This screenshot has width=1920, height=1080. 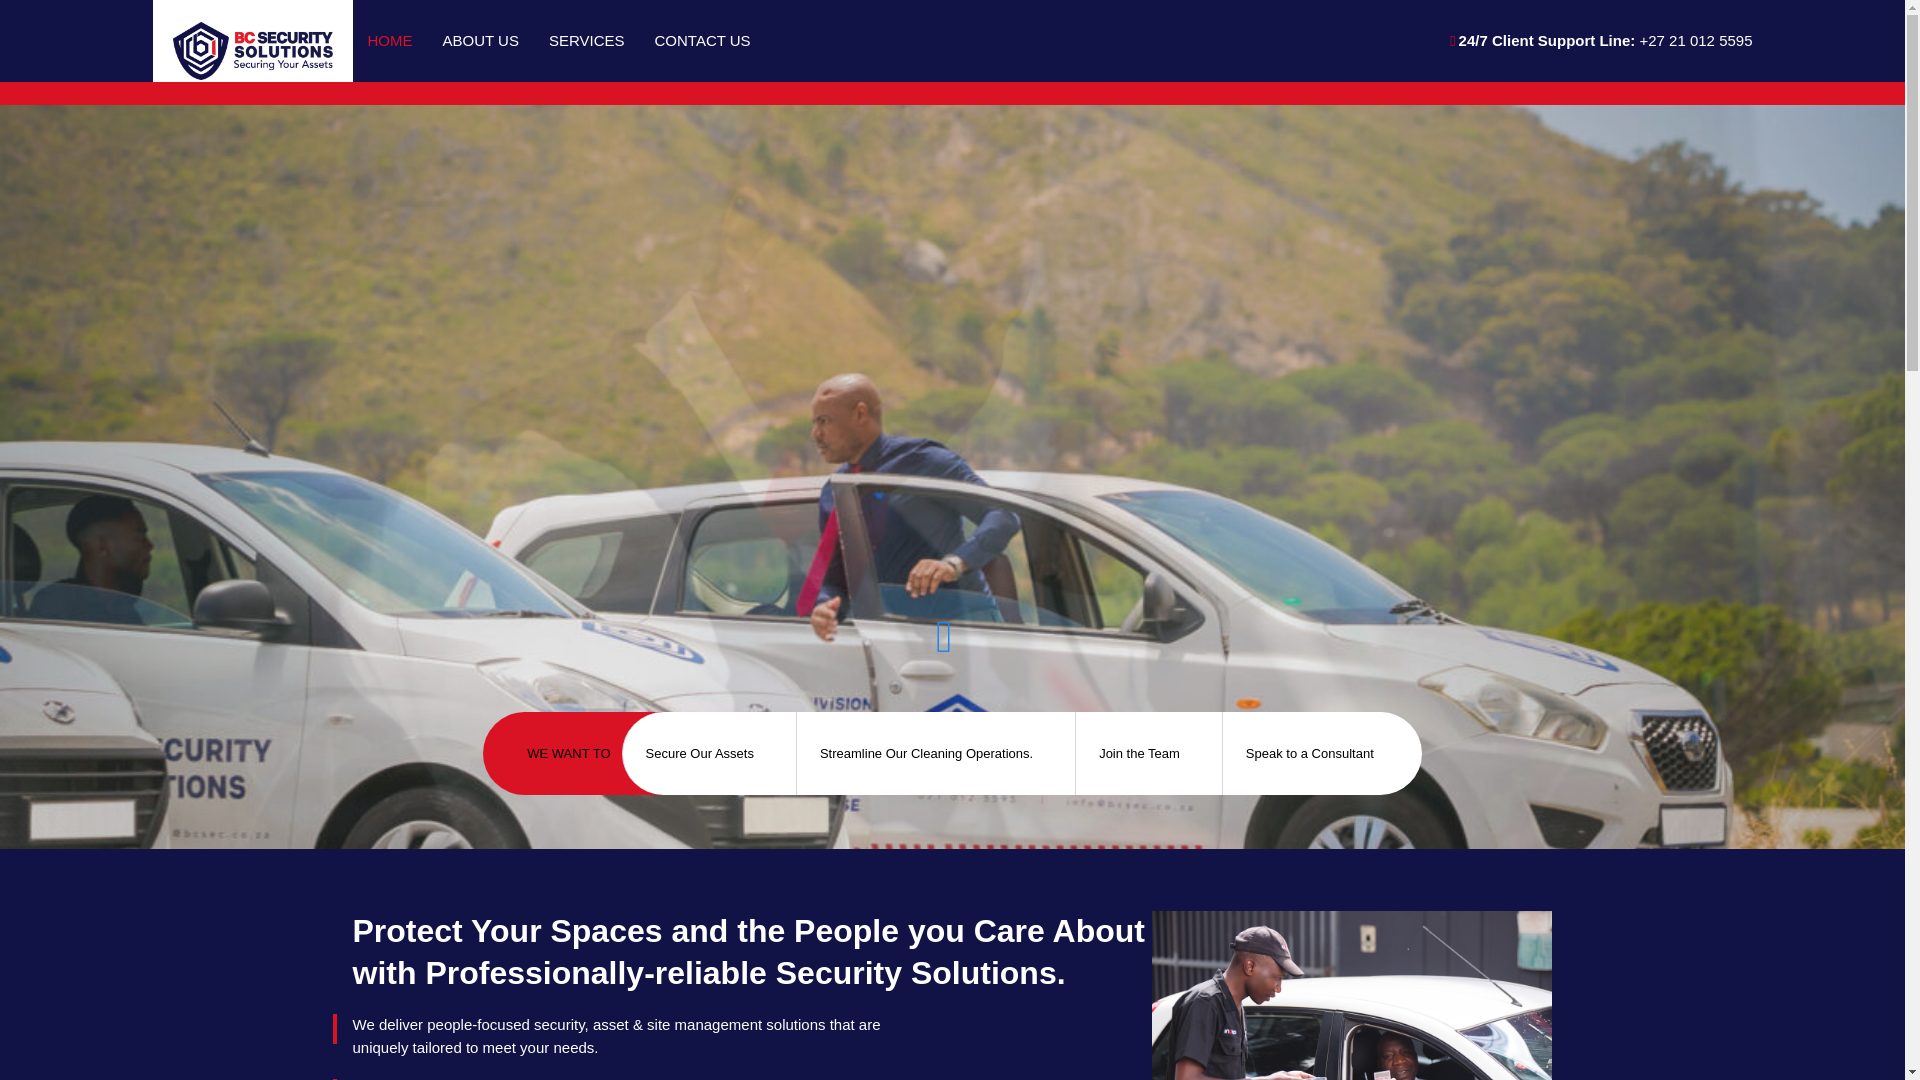 I want to click on ABOUT US, so click(x=480, y=40).